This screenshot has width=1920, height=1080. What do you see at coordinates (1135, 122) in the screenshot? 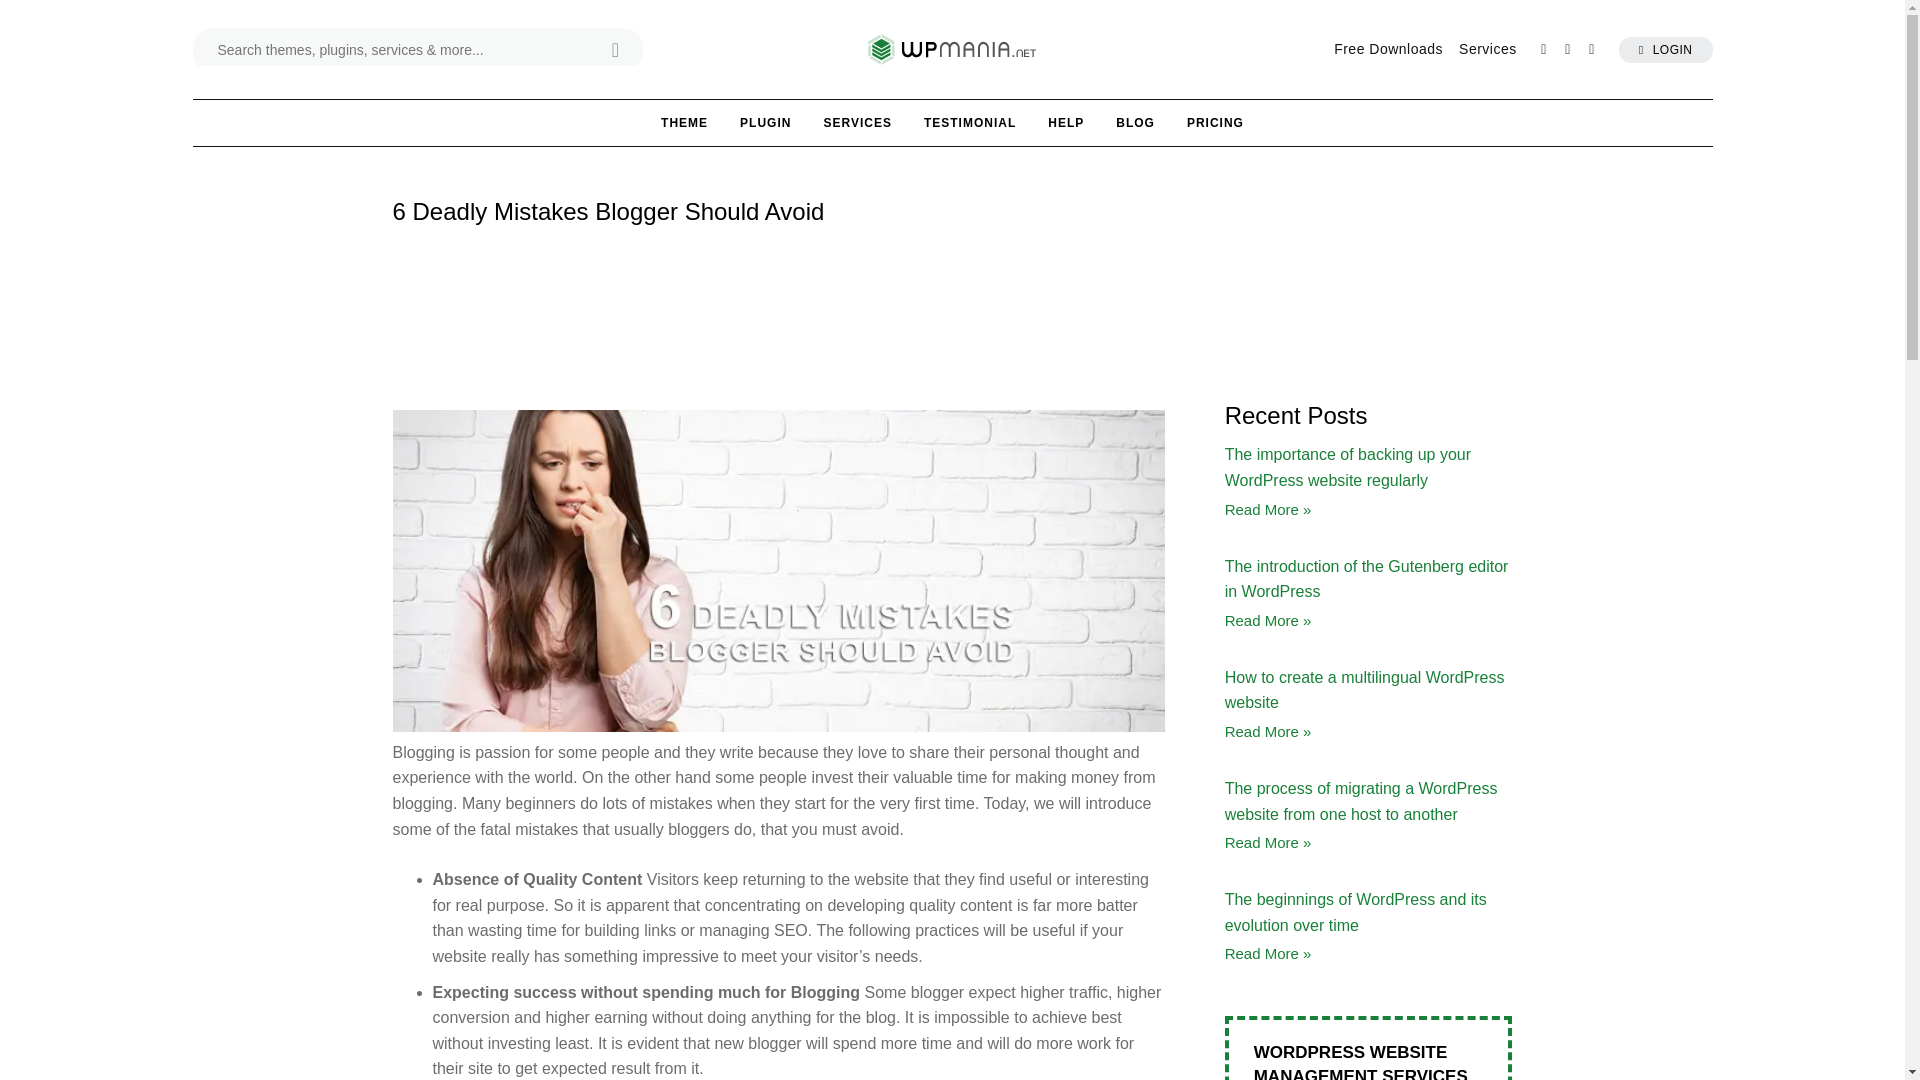
I see `BLOG` at bounding box center [1135, 122].